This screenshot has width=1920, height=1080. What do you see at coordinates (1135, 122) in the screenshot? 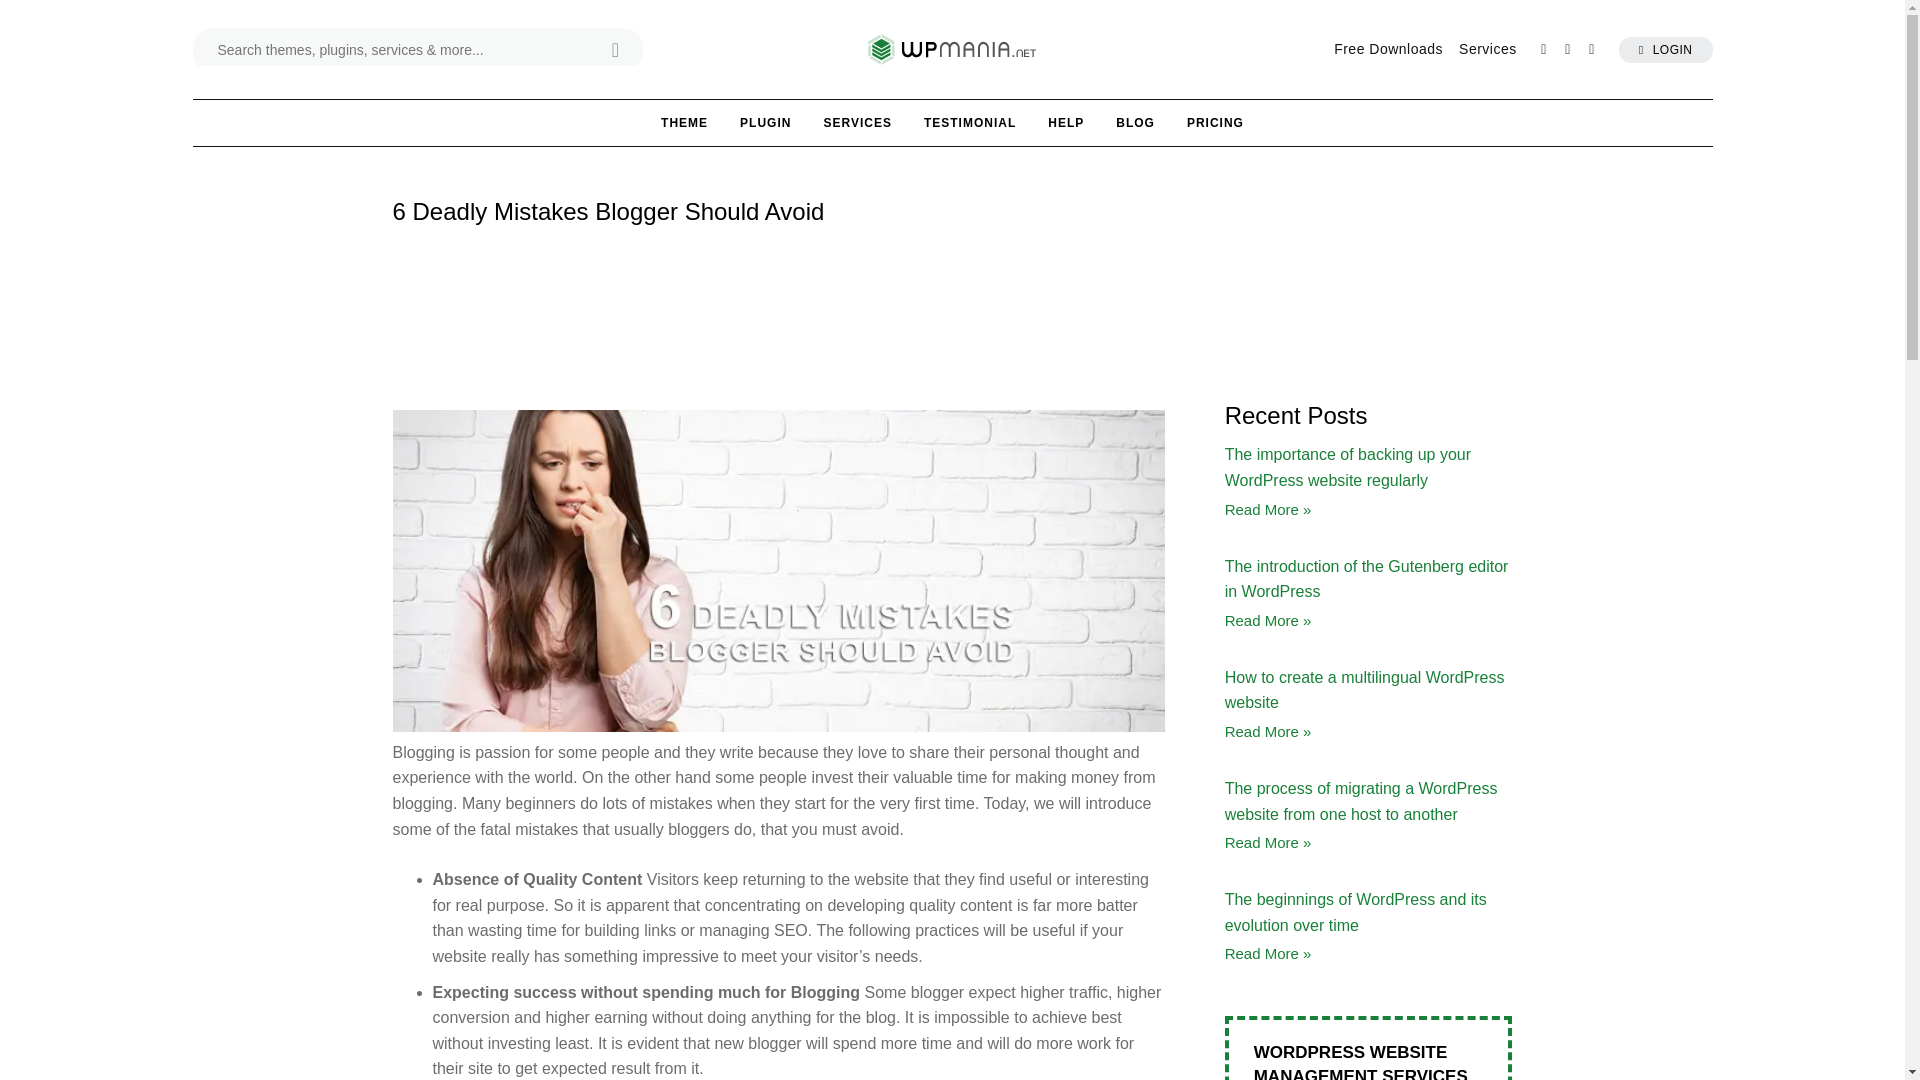
I see `BLOG` at bounding box center [1135, 122].